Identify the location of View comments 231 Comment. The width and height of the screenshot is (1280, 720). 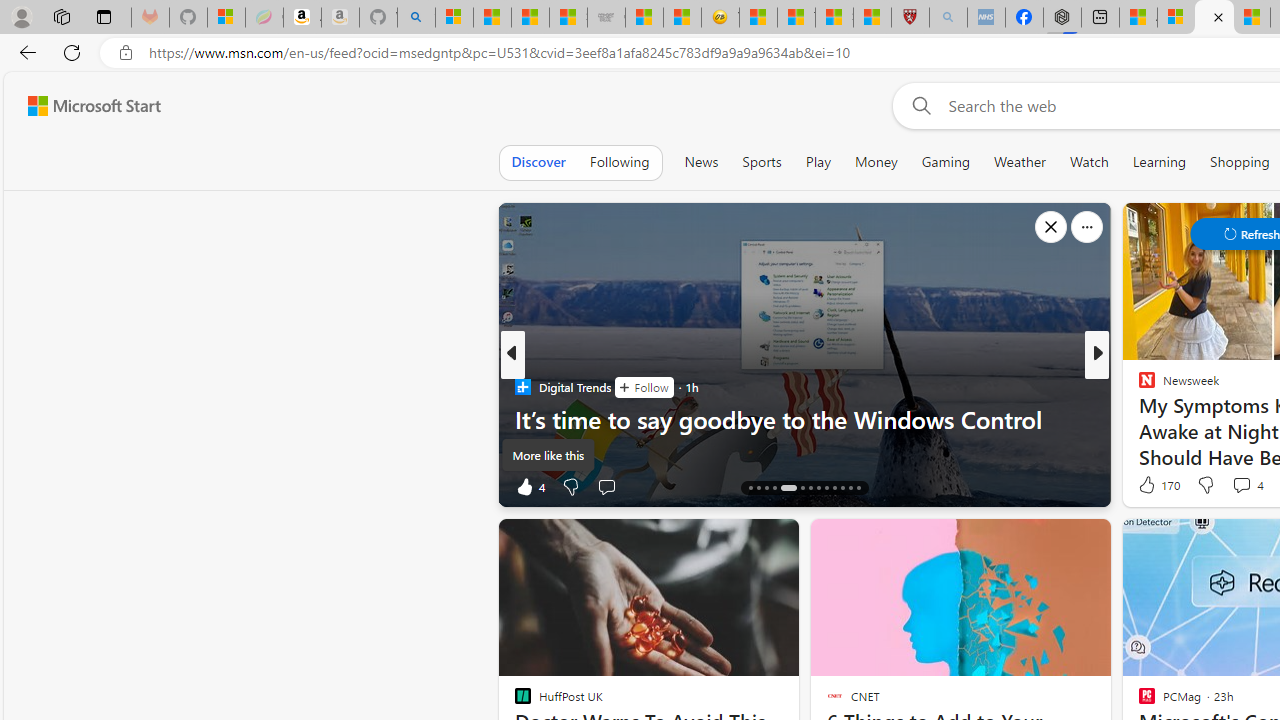
(1240, 486).